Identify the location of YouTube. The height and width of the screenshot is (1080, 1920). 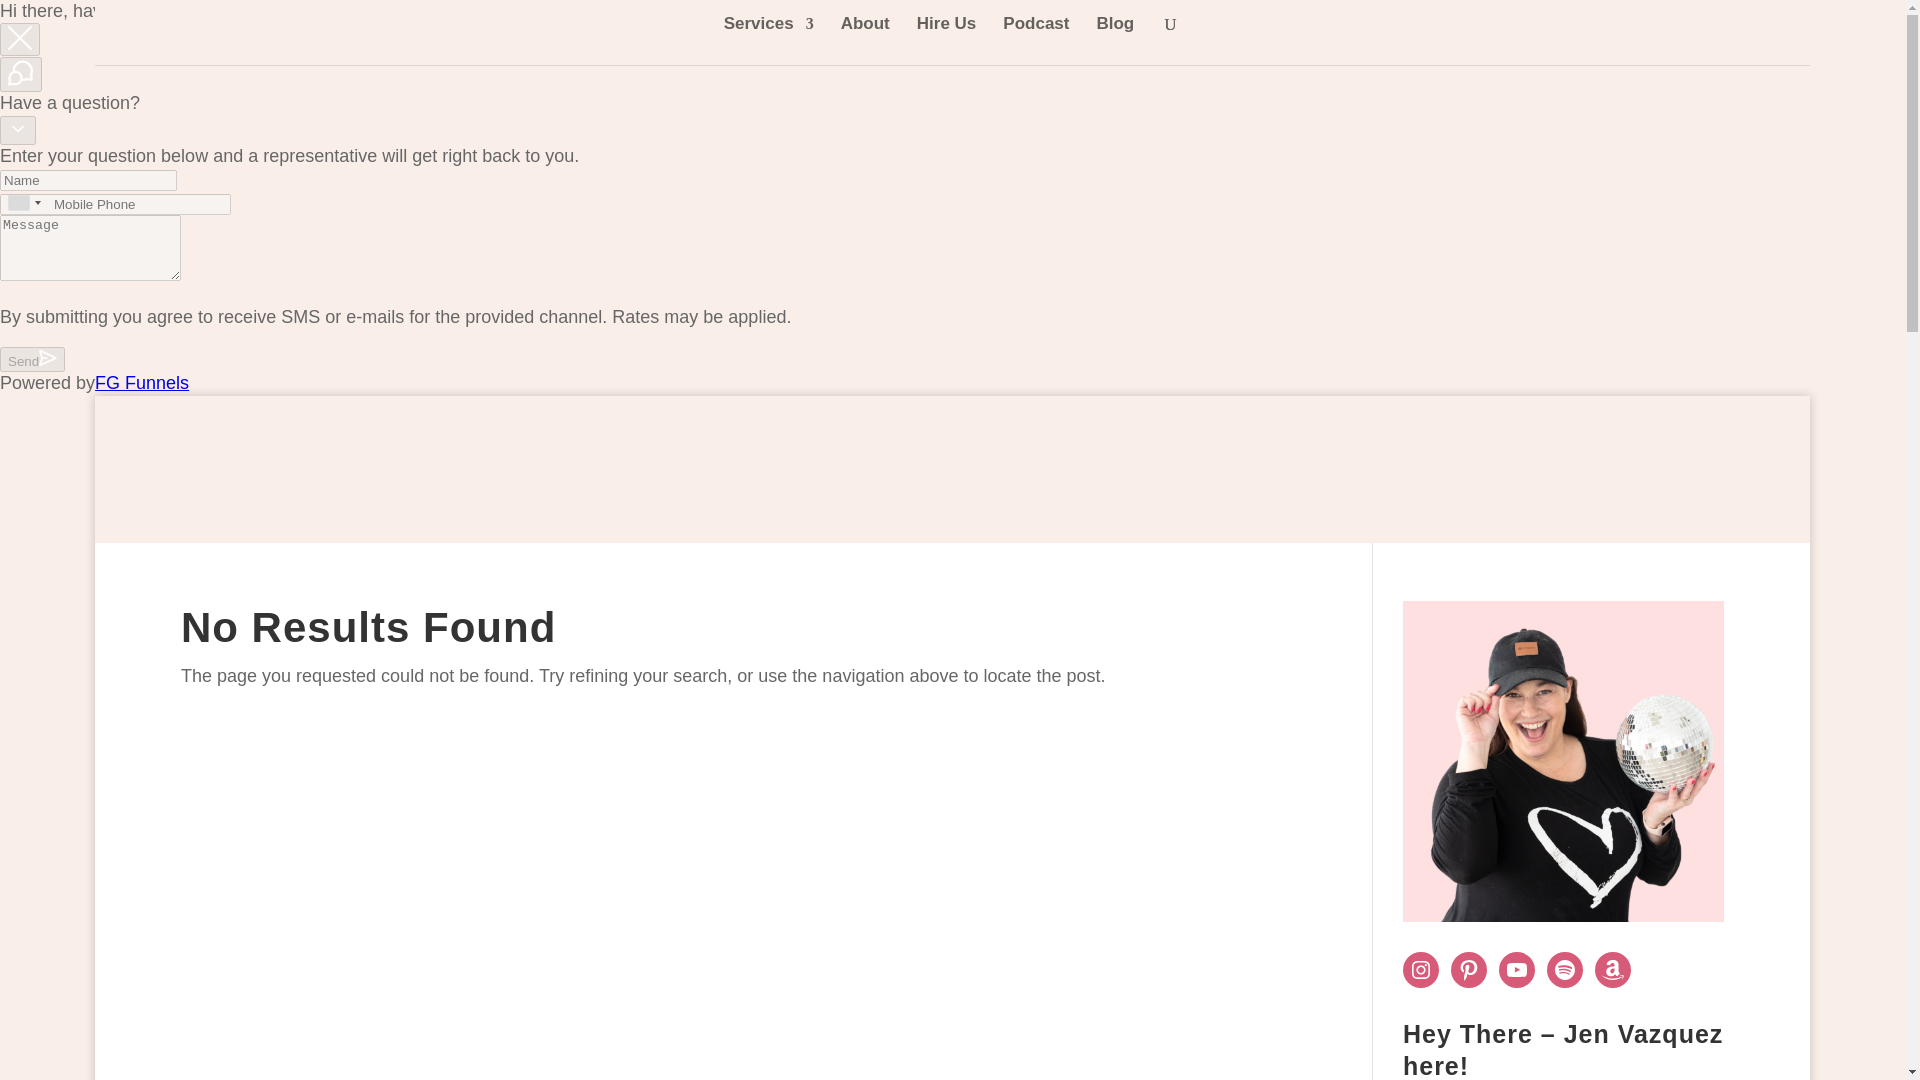
(1516, 970).